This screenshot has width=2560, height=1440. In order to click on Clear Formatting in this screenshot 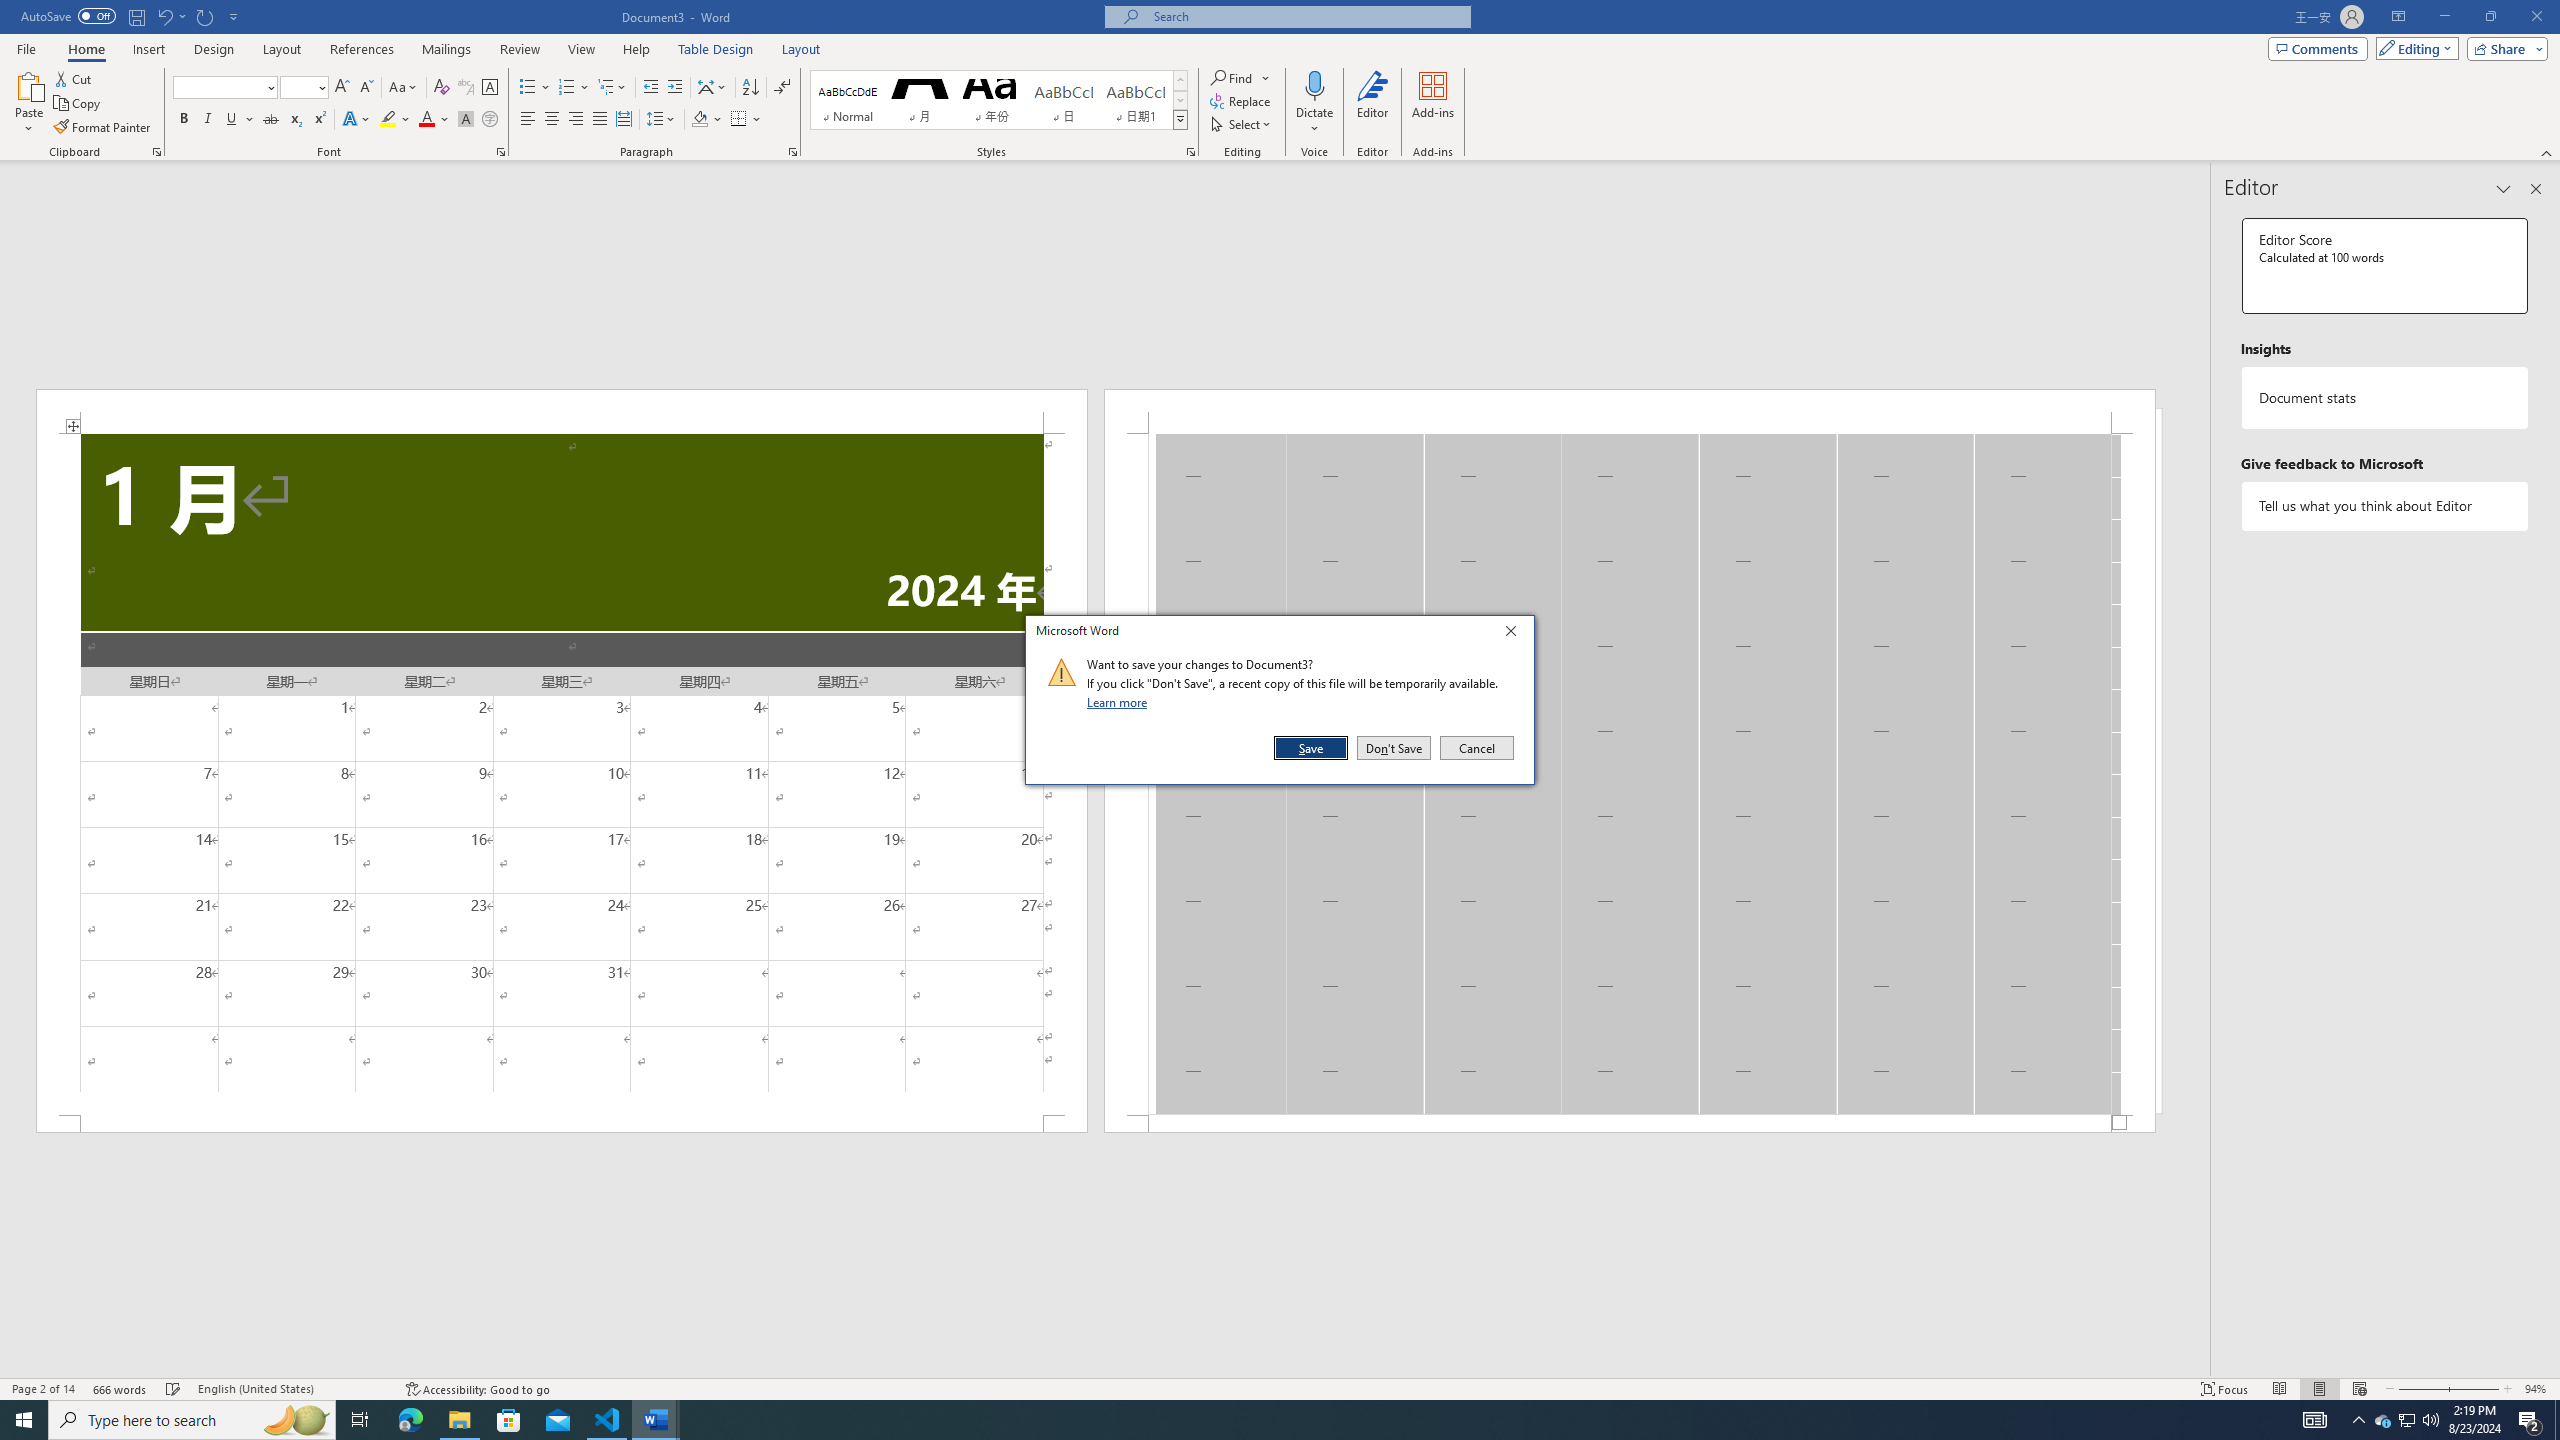, I will do `click(442, 88)`.